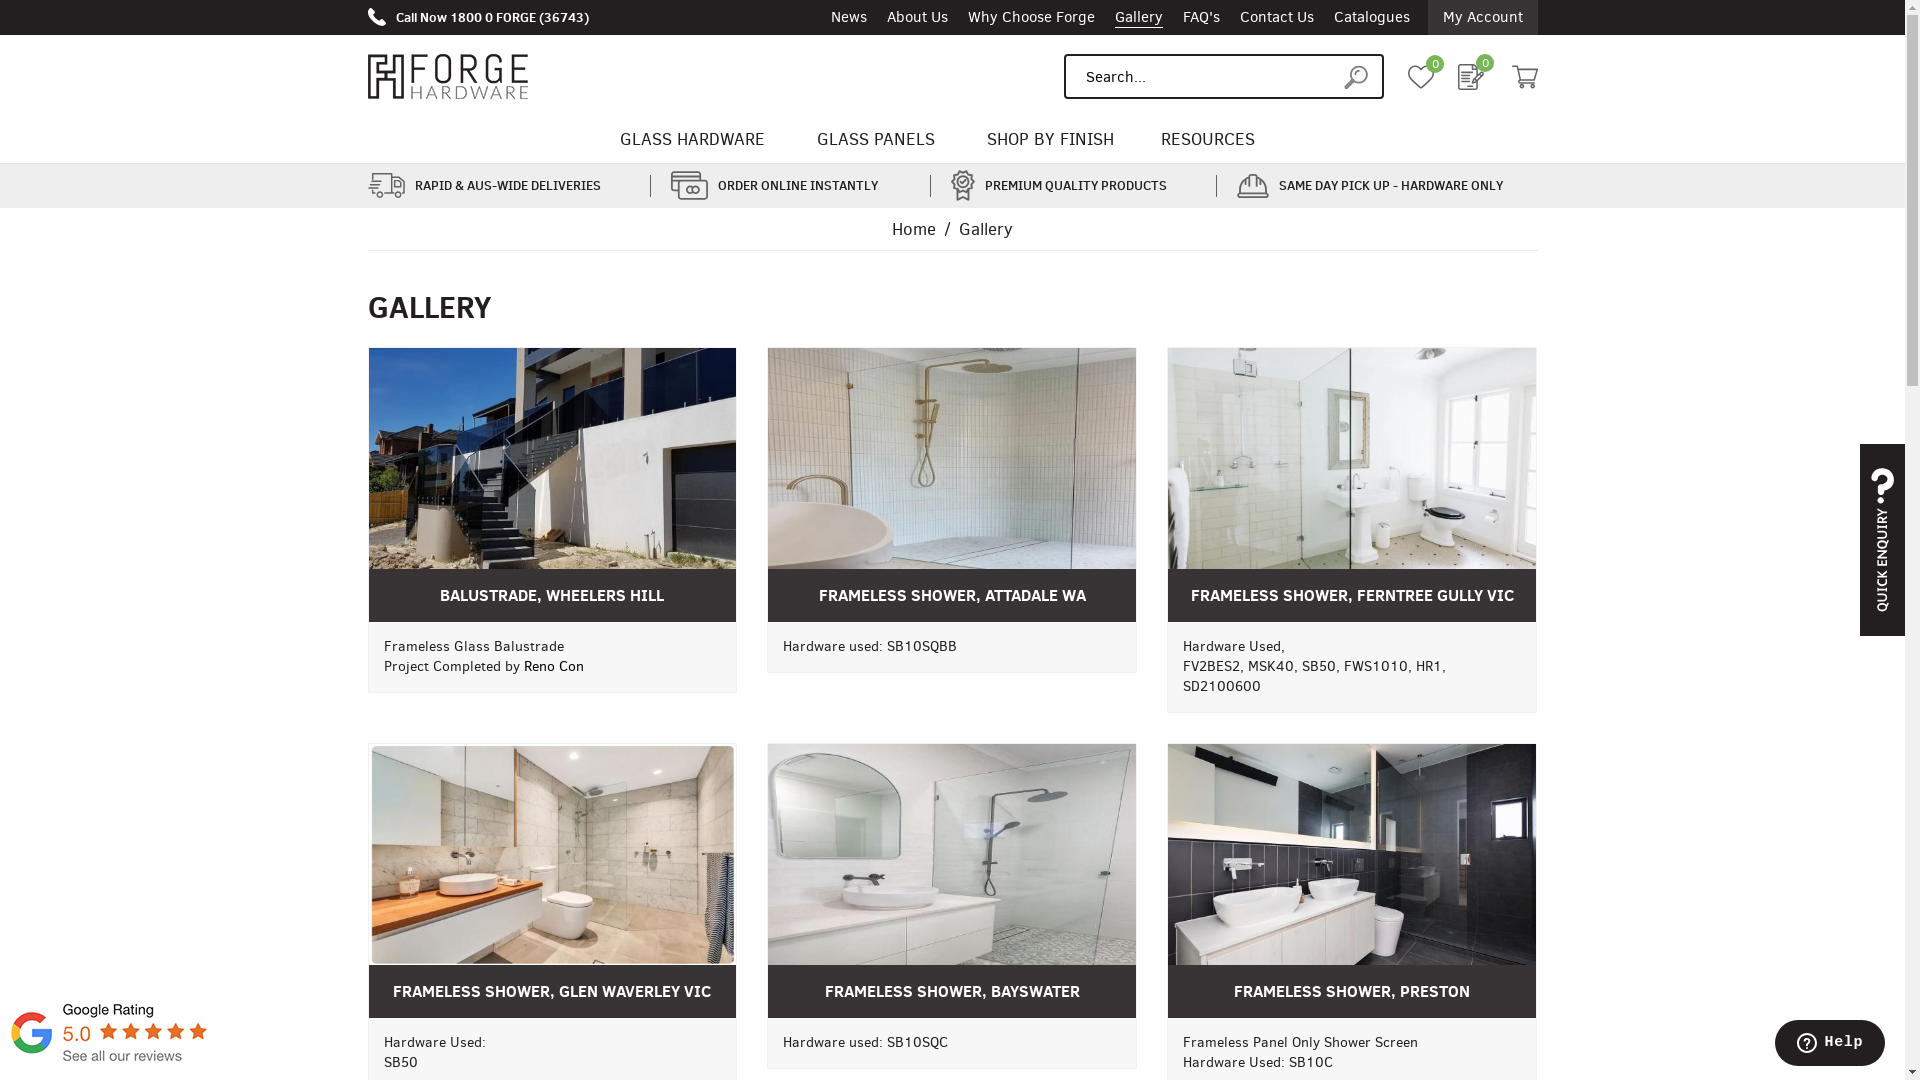 Image resolution: width=1920 pixels, height=1080 pixels. Describe the element at coordinates (1830, 1045) in the screenshot. I see `Opens a widget where you can chat to one of our agents` at that location.